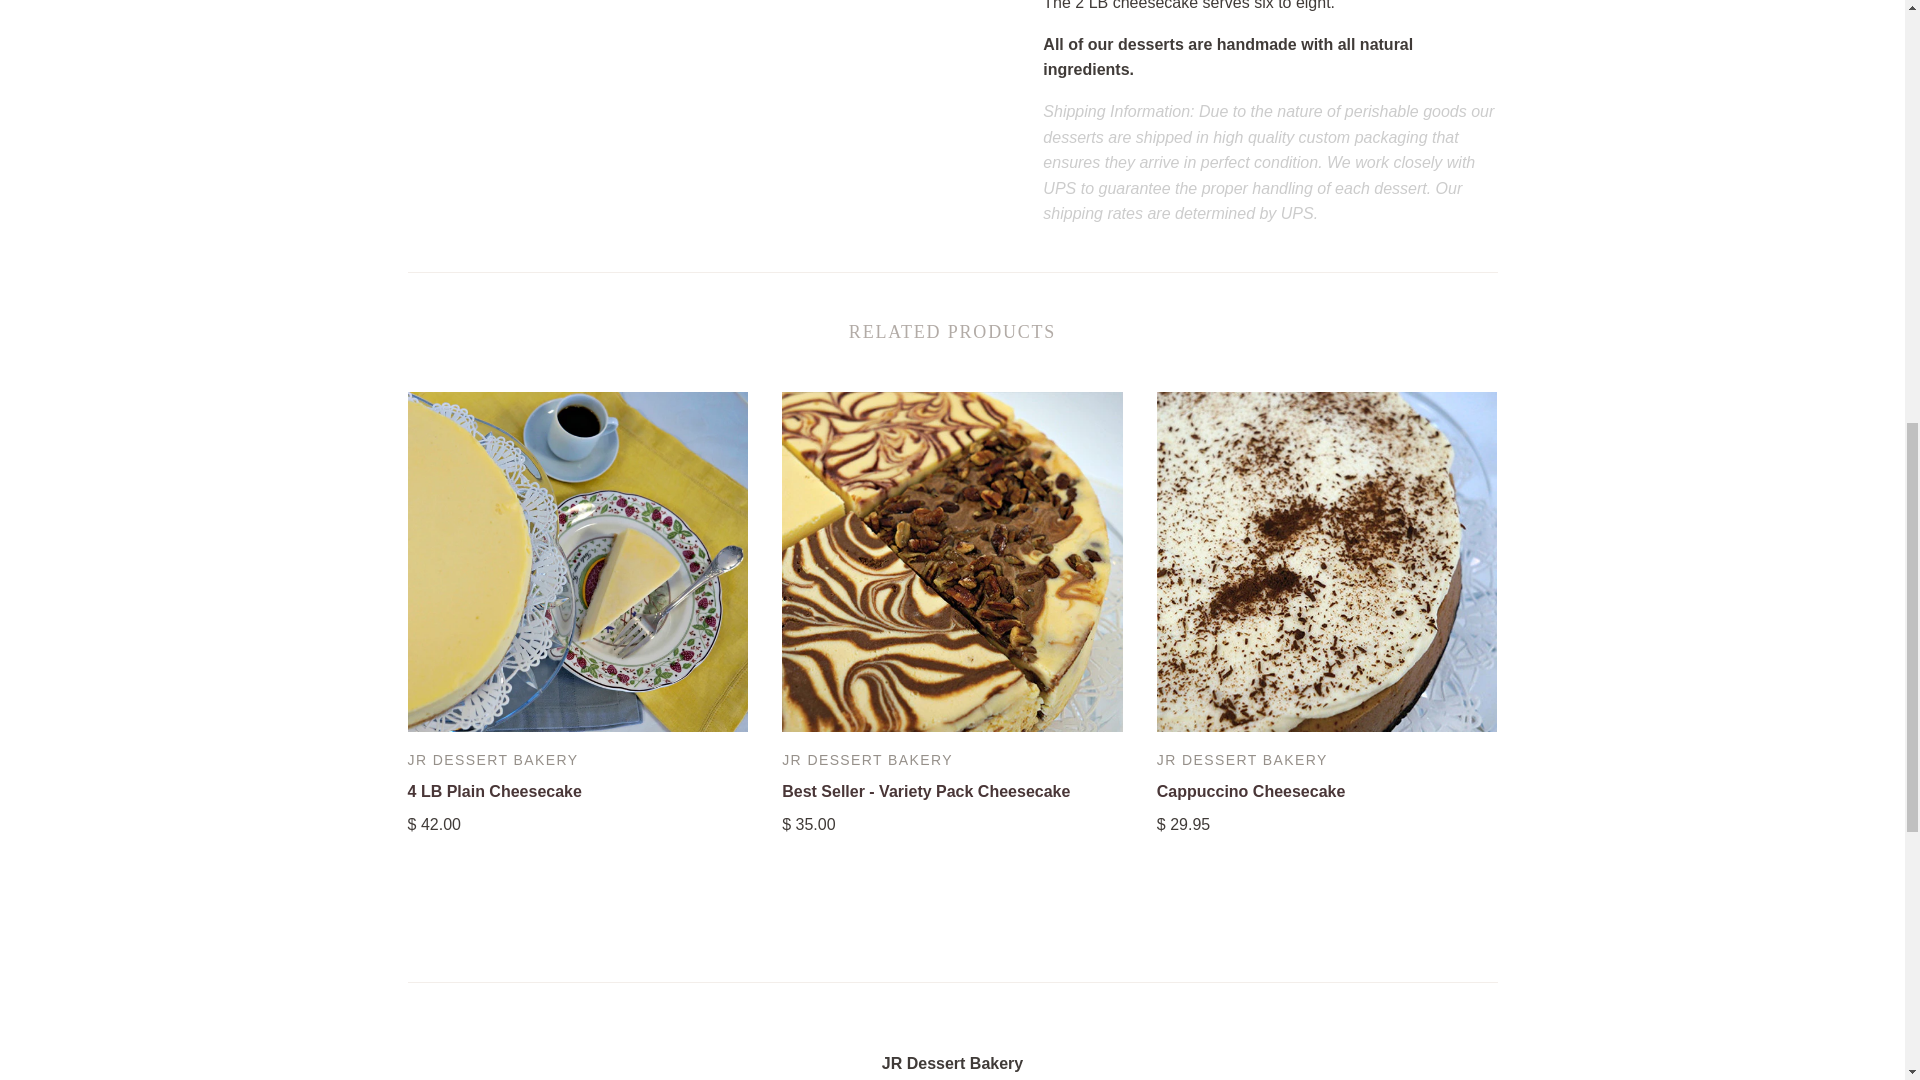 The image size is (1920, 1080). I want to click on JR DESSERT BAKERY, so click(1242, 759).